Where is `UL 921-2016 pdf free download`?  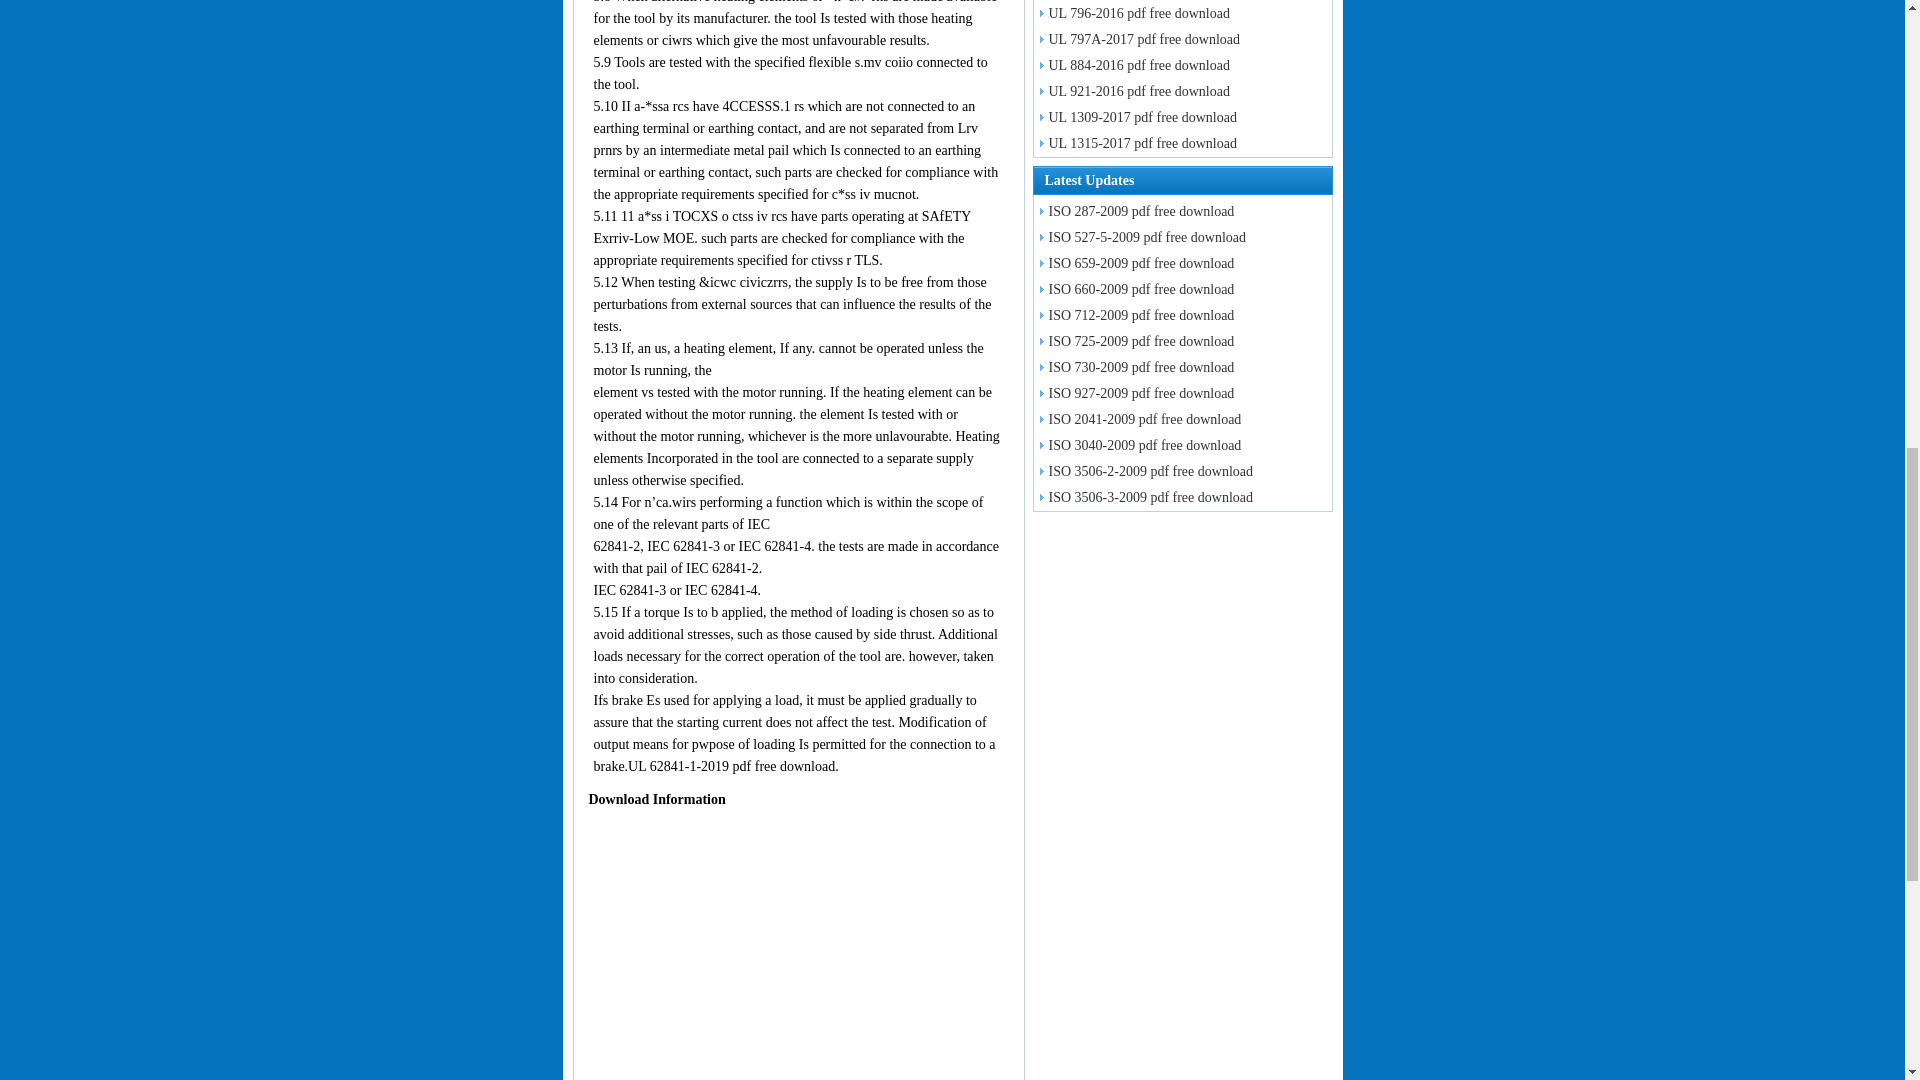 UL 921-2016 pdf free download is located at coordinates (1132, 92).